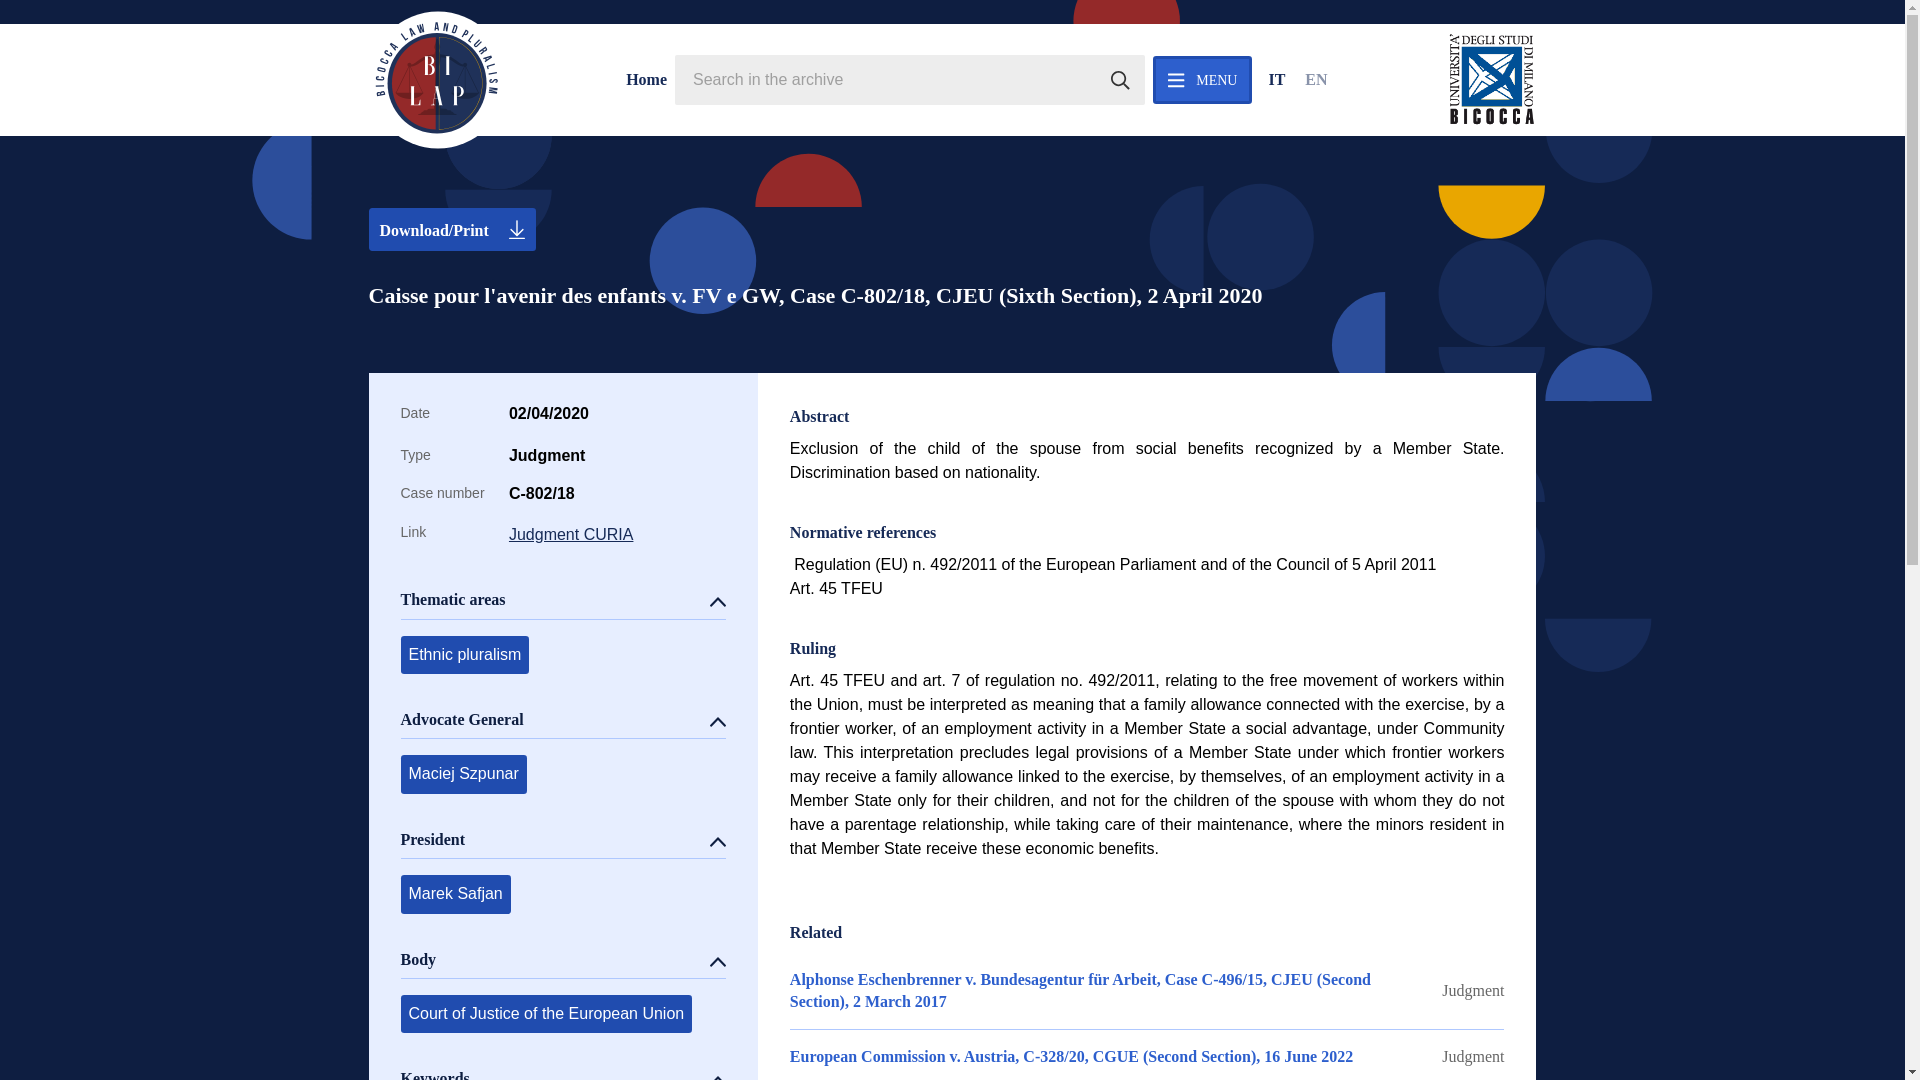  Describe the element at coordinates (462, 773) in the screenshot. I see `Maciej Szpunar` at that location.